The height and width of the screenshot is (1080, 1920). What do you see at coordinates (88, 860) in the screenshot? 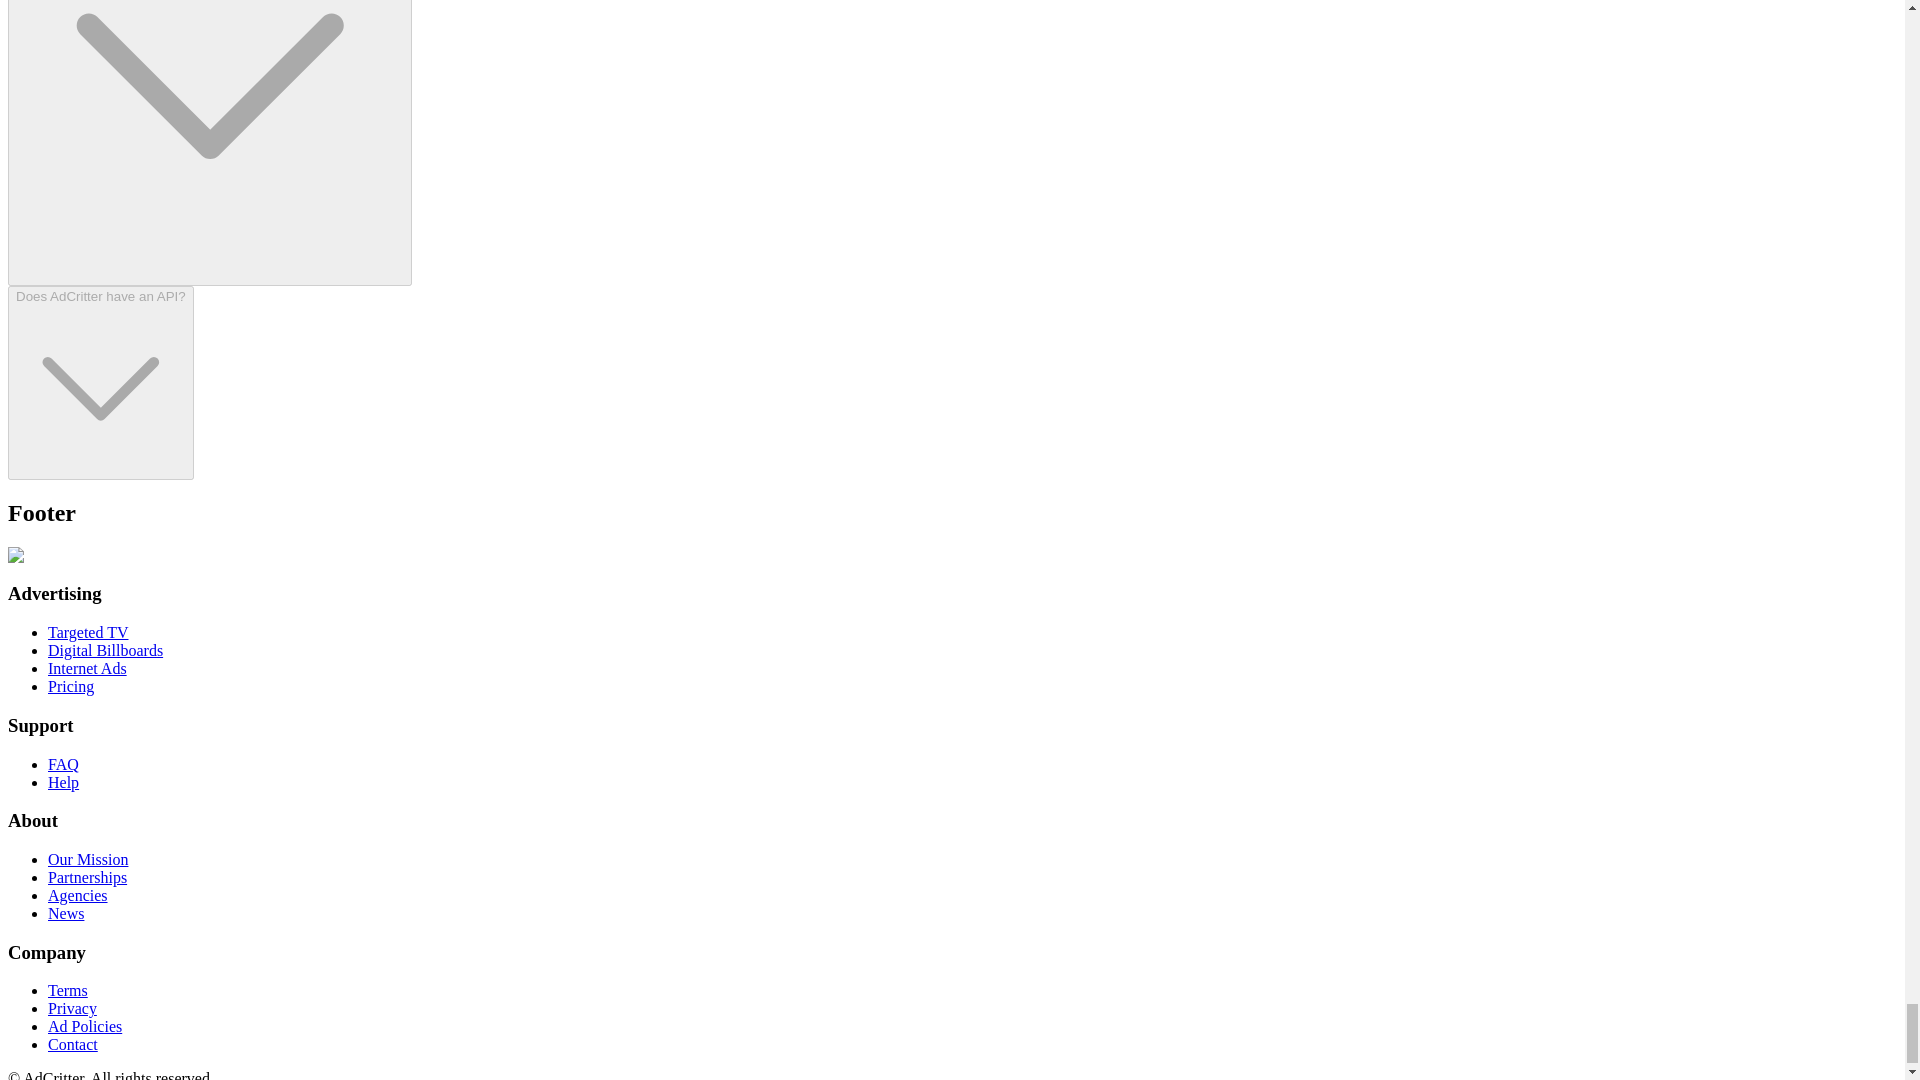
I see `Our Mission` at bounding box center [88, 860].